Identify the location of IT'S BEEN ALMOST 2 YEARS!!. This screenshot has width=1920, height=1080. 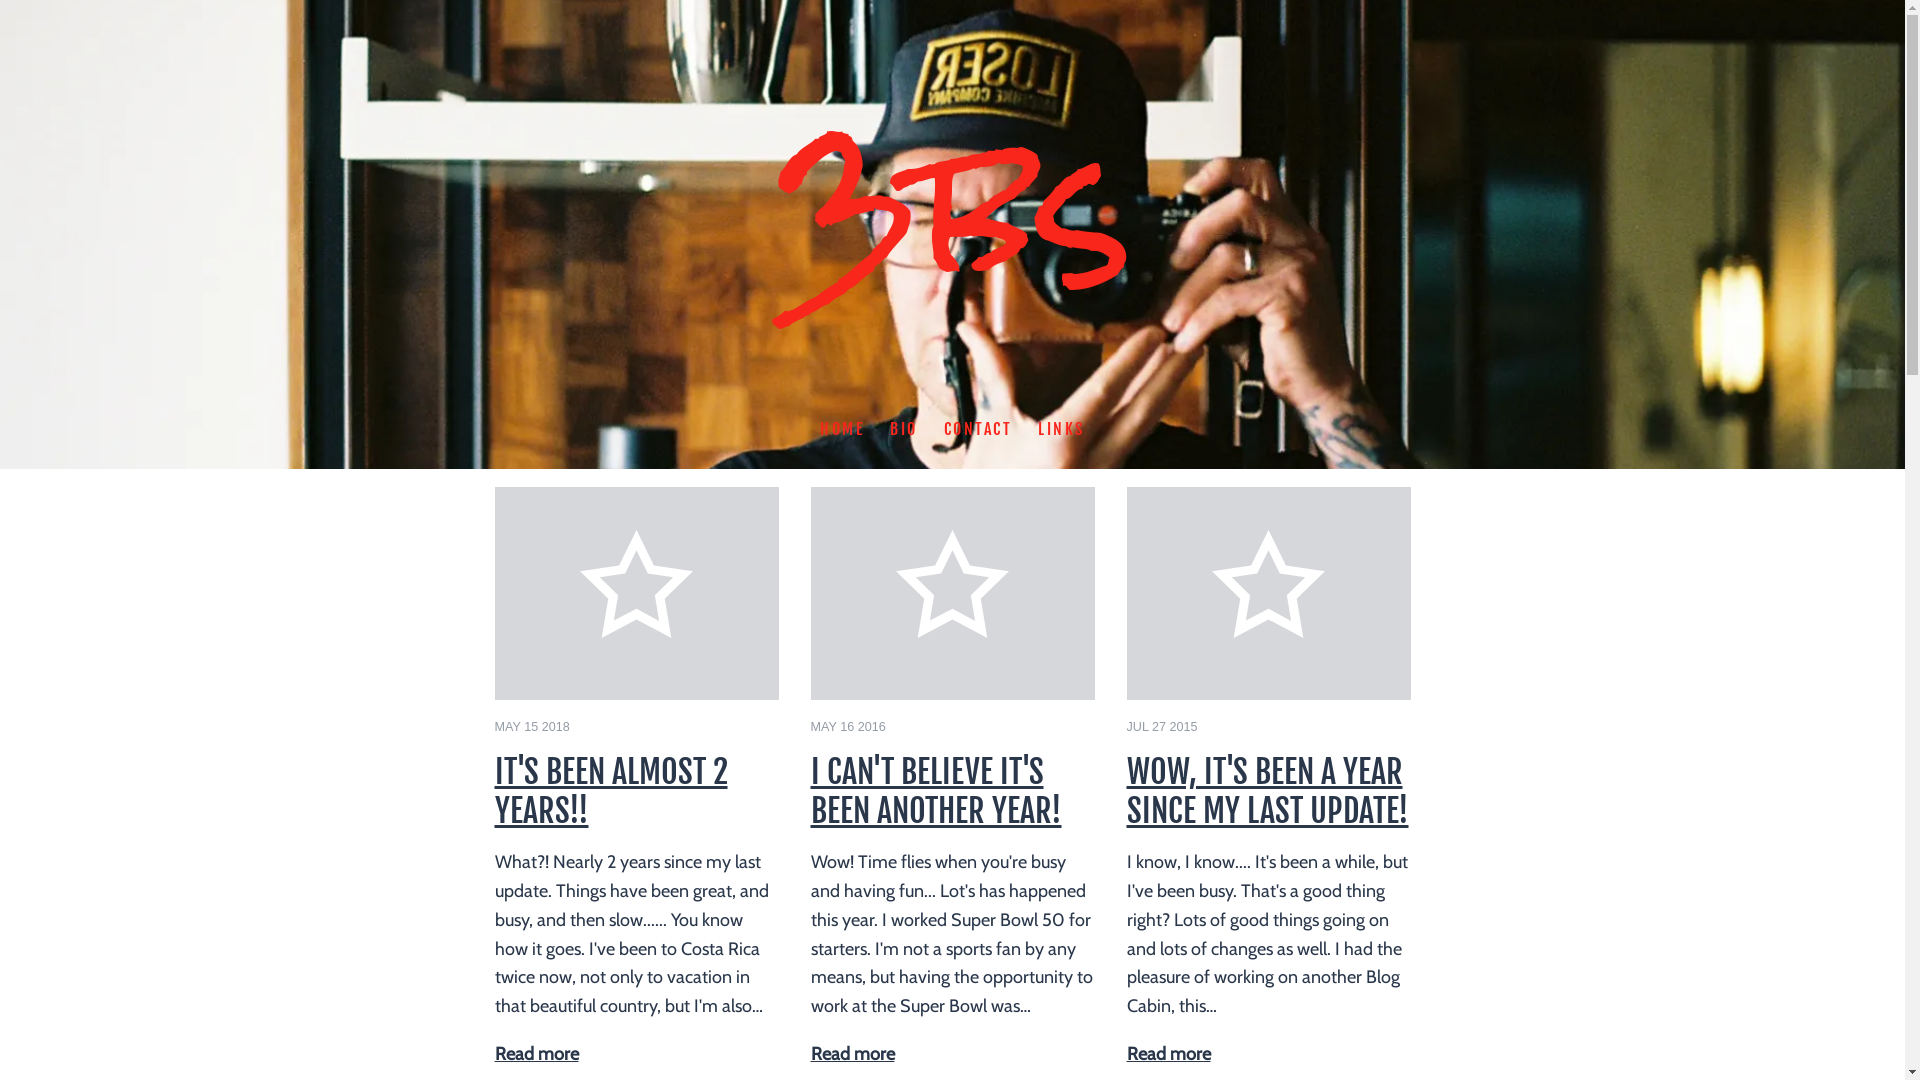
(610, 791).